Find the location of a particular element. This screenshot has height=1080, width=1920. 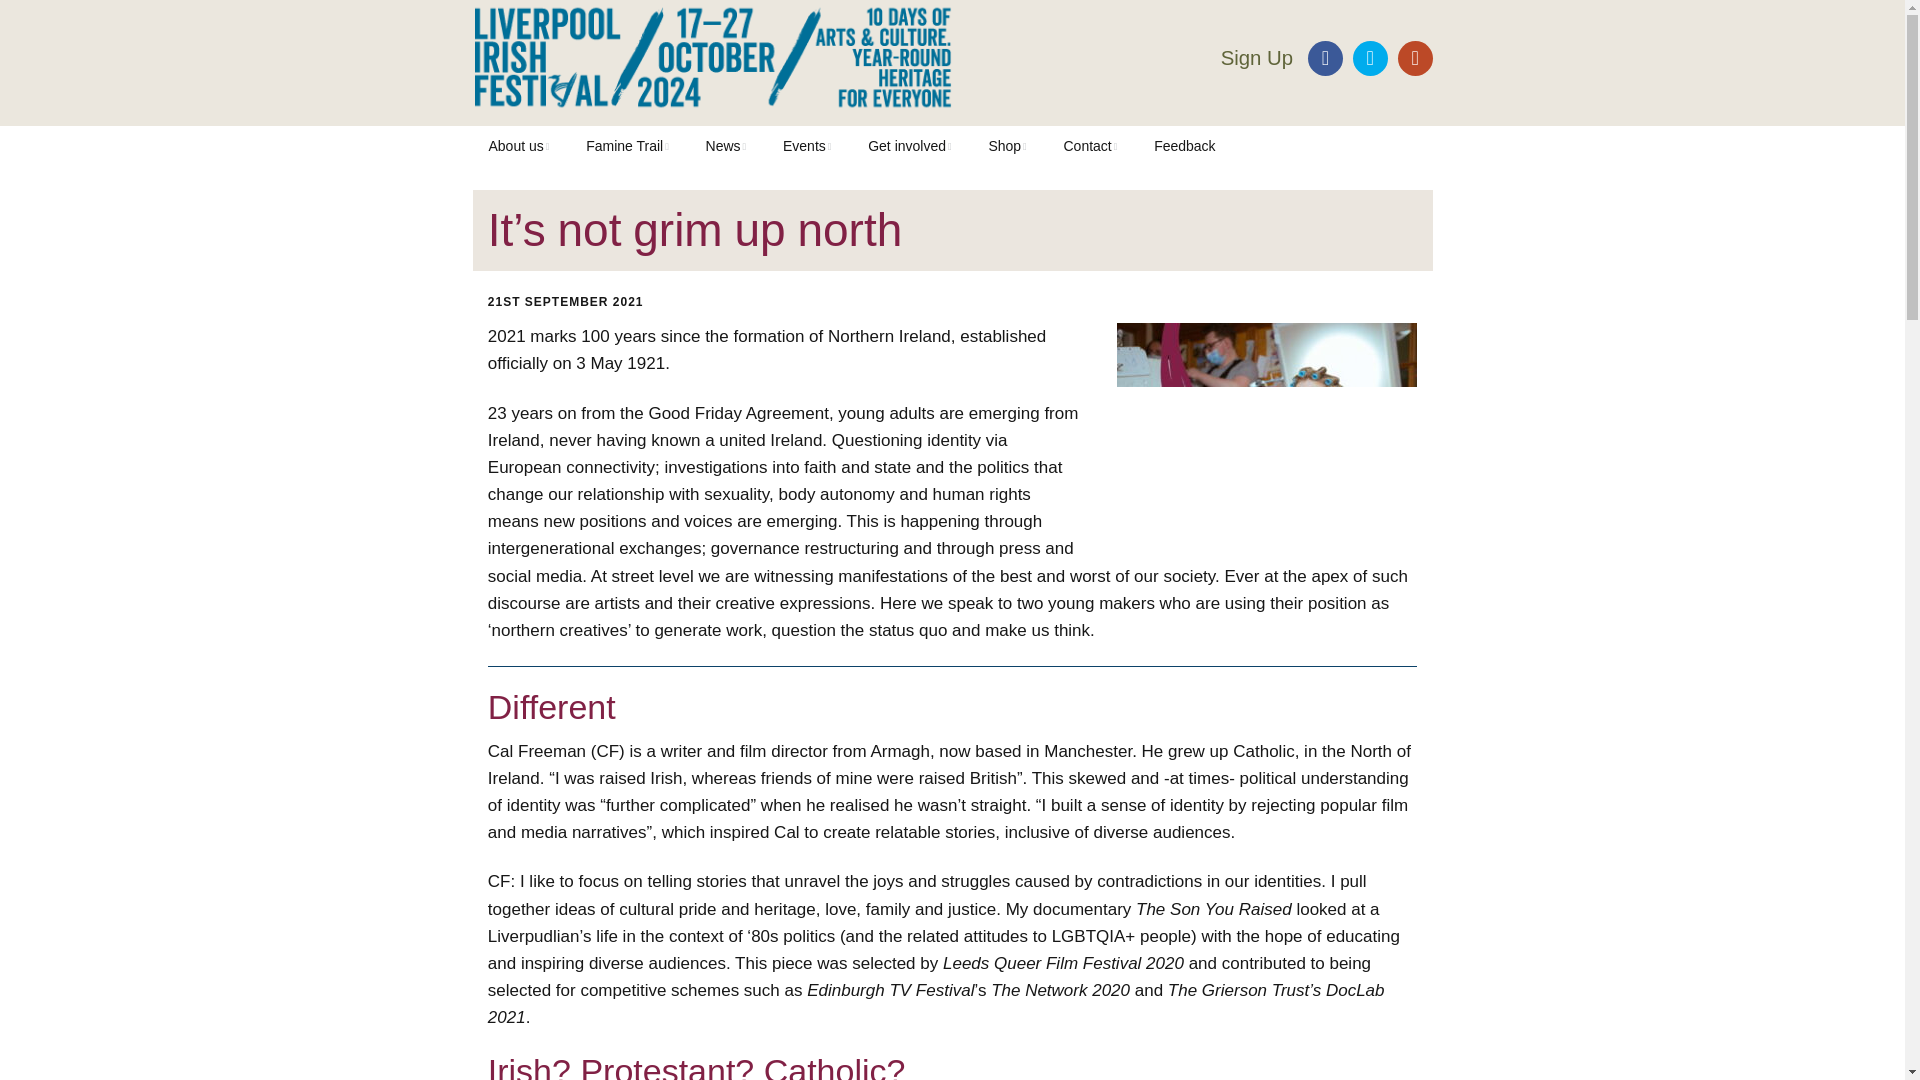

Sign Up is located at coordinates (1258, 58).